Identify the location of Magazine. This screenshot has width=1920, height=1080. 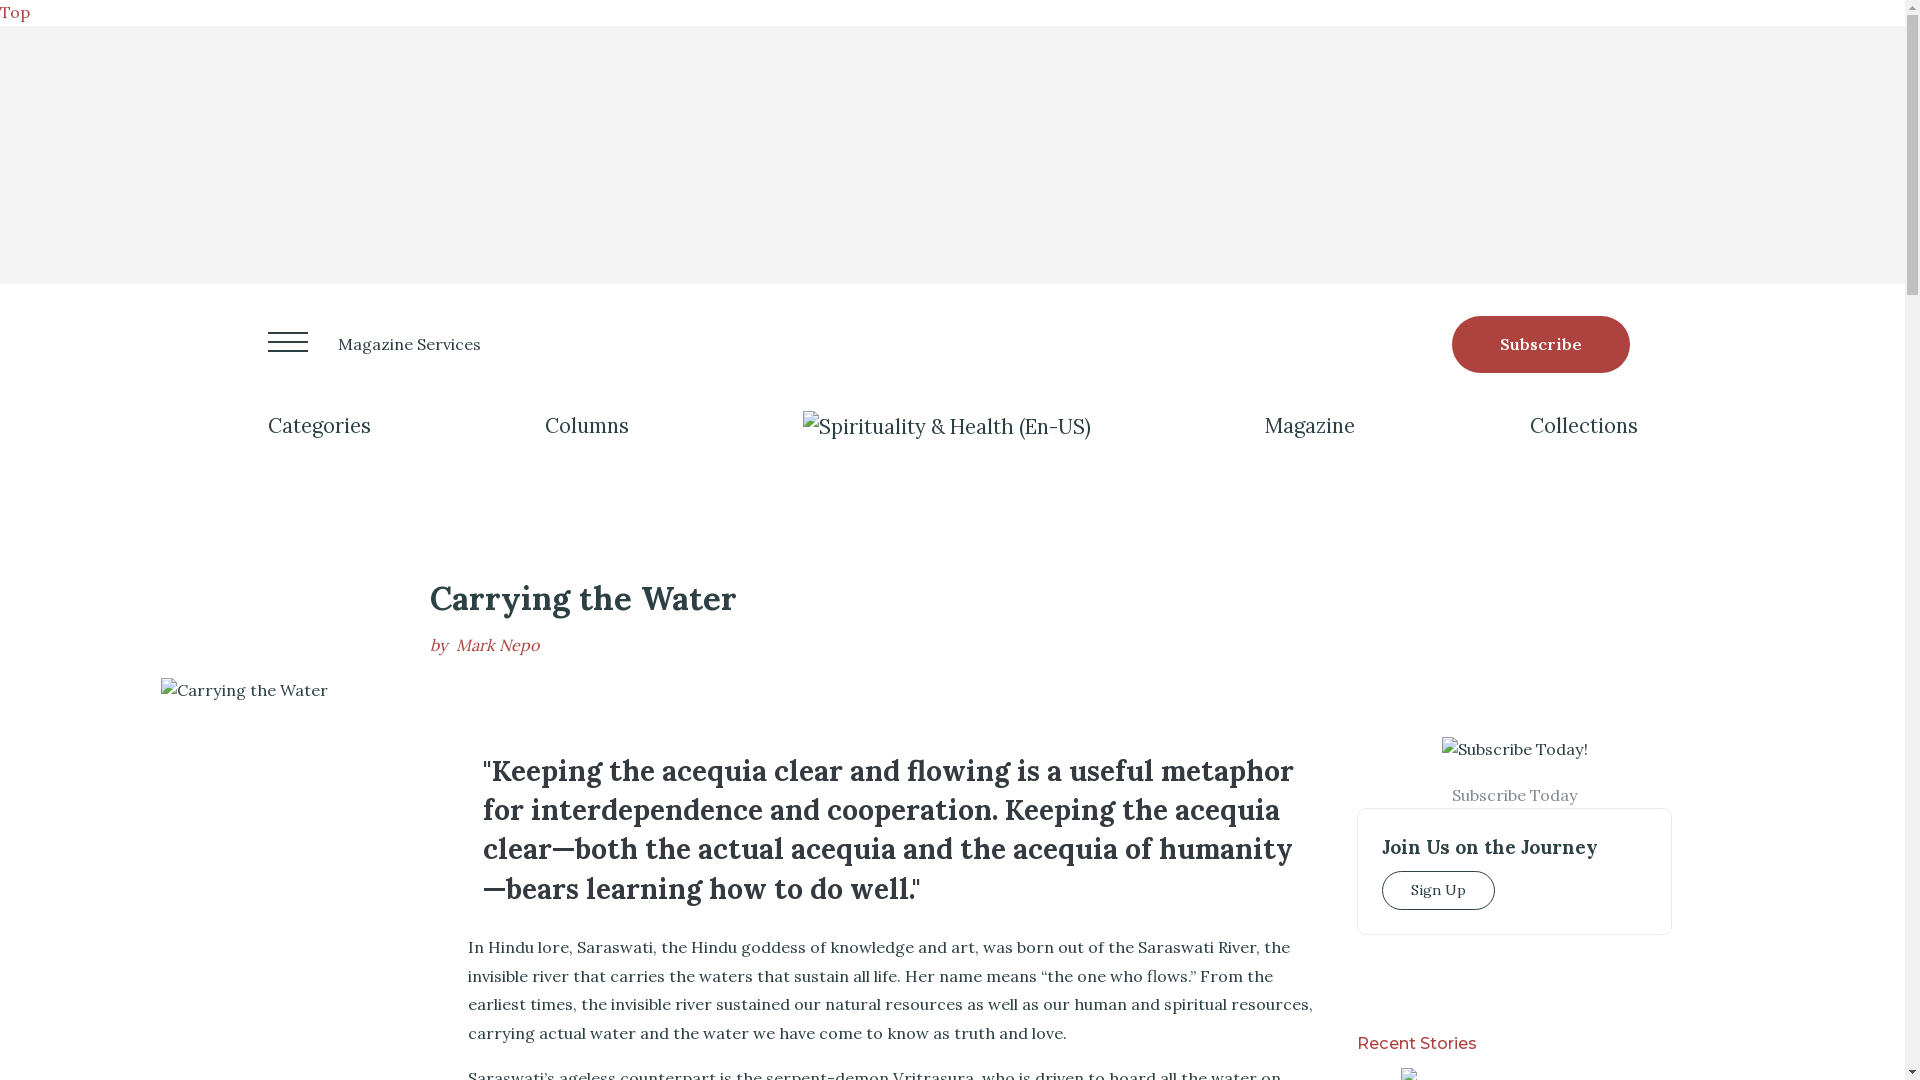
(1310, 426).